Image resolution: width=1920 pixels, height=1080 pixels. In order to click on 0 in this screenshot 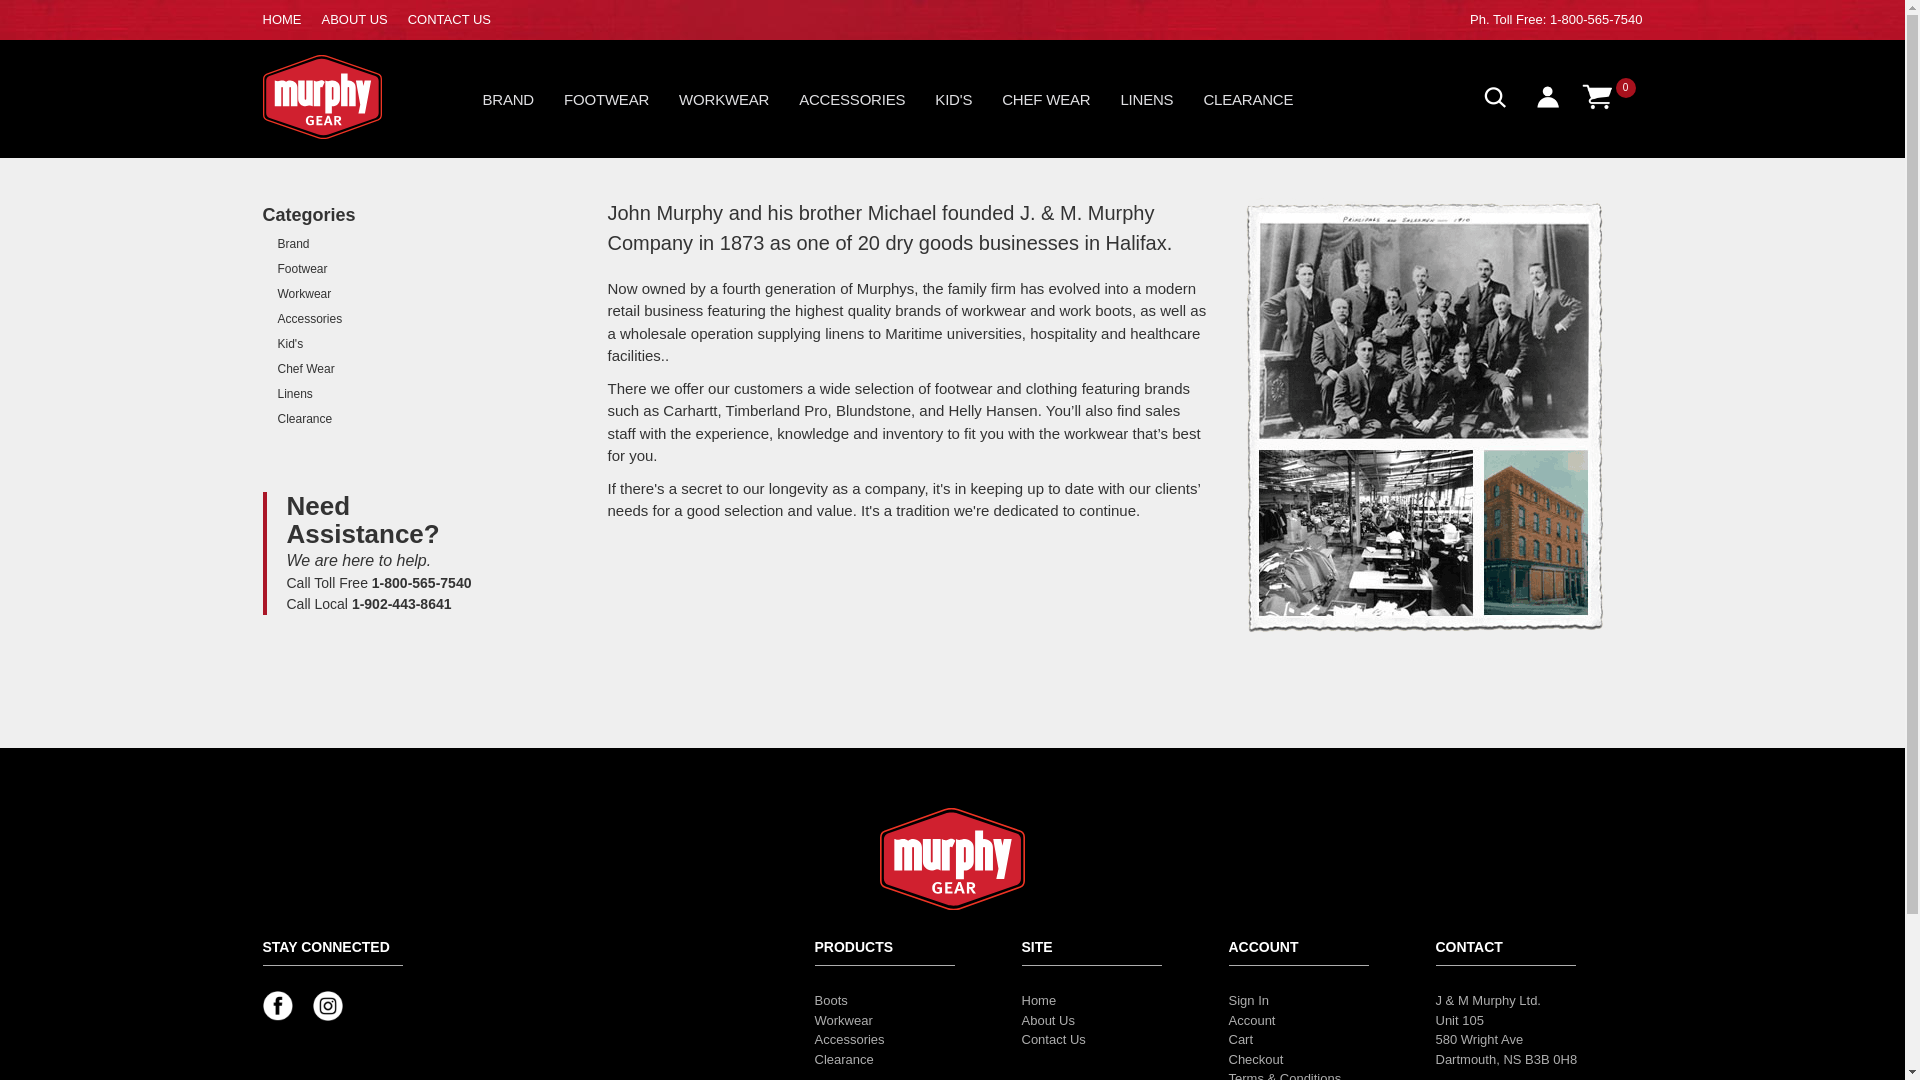, I will do `click(1610, 94)`.